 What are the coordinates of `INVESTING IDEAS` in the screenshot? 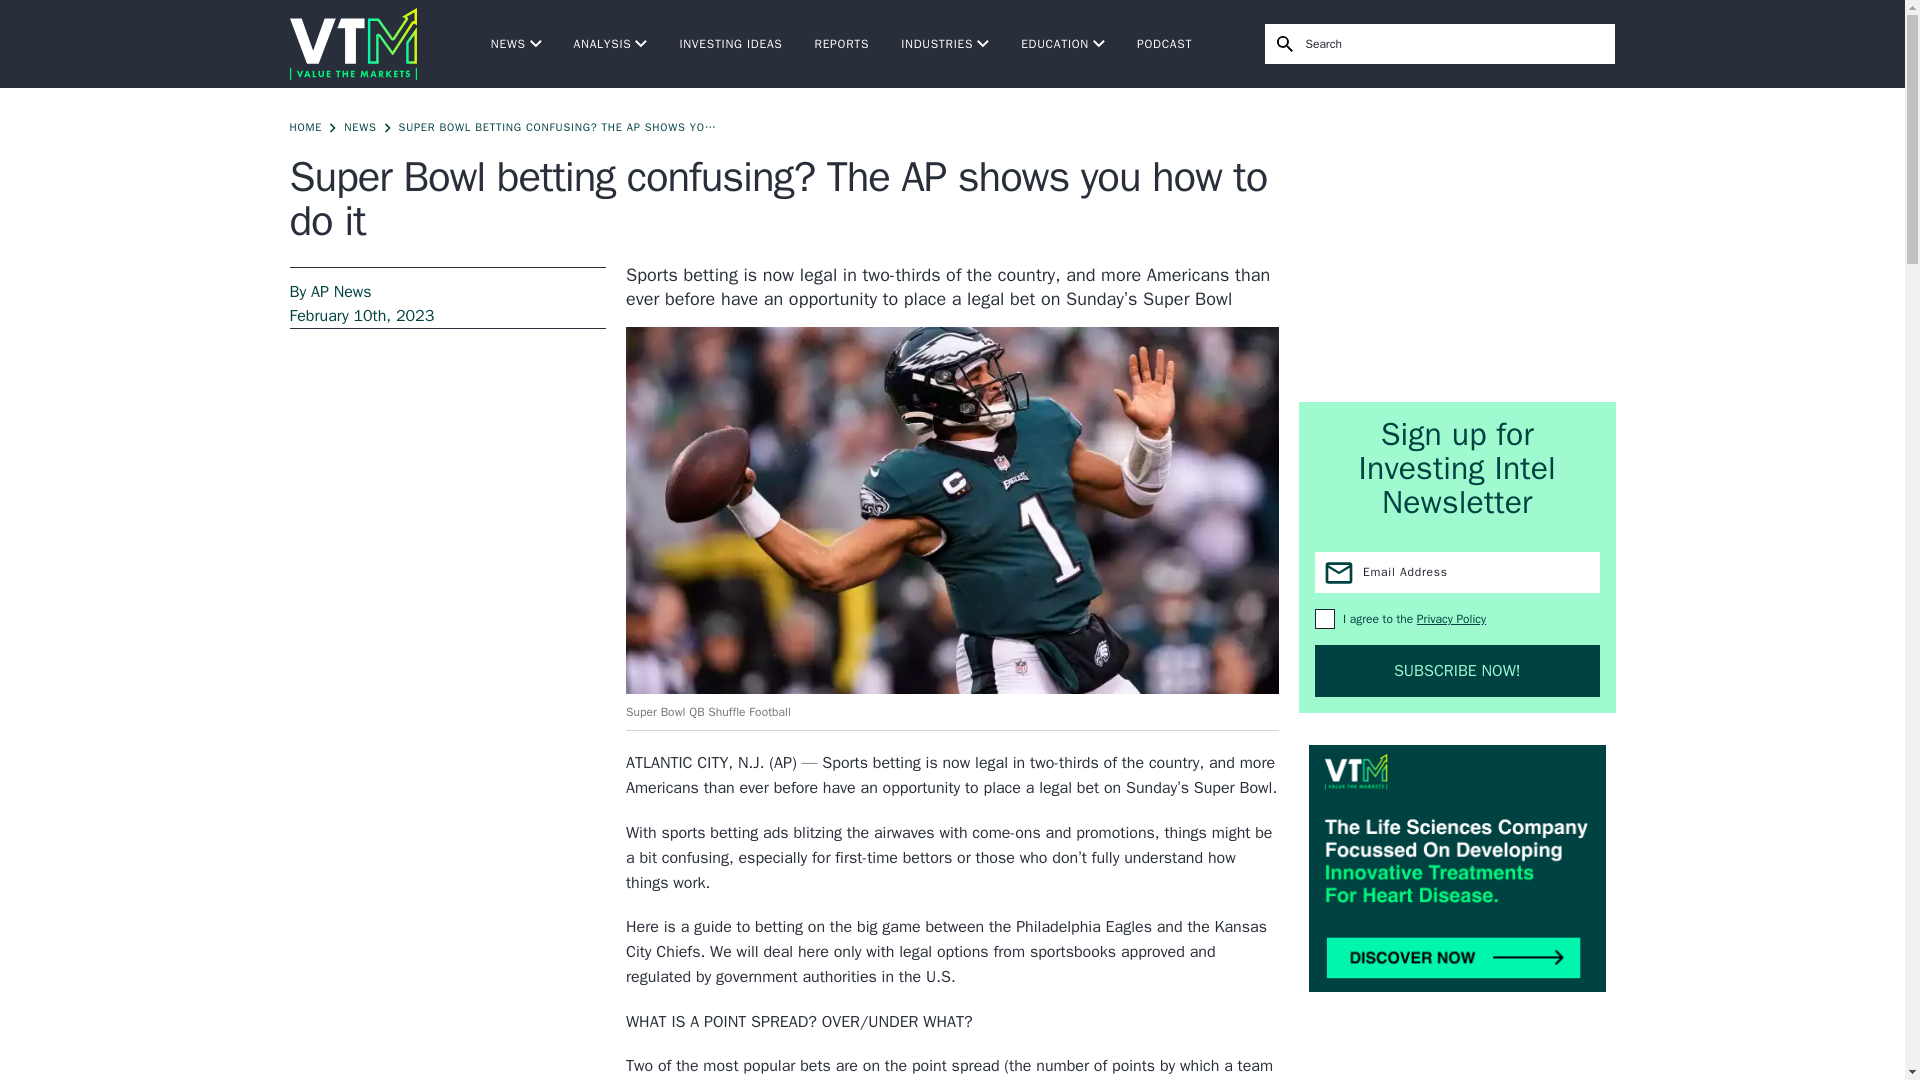 It's located at (730, 44).